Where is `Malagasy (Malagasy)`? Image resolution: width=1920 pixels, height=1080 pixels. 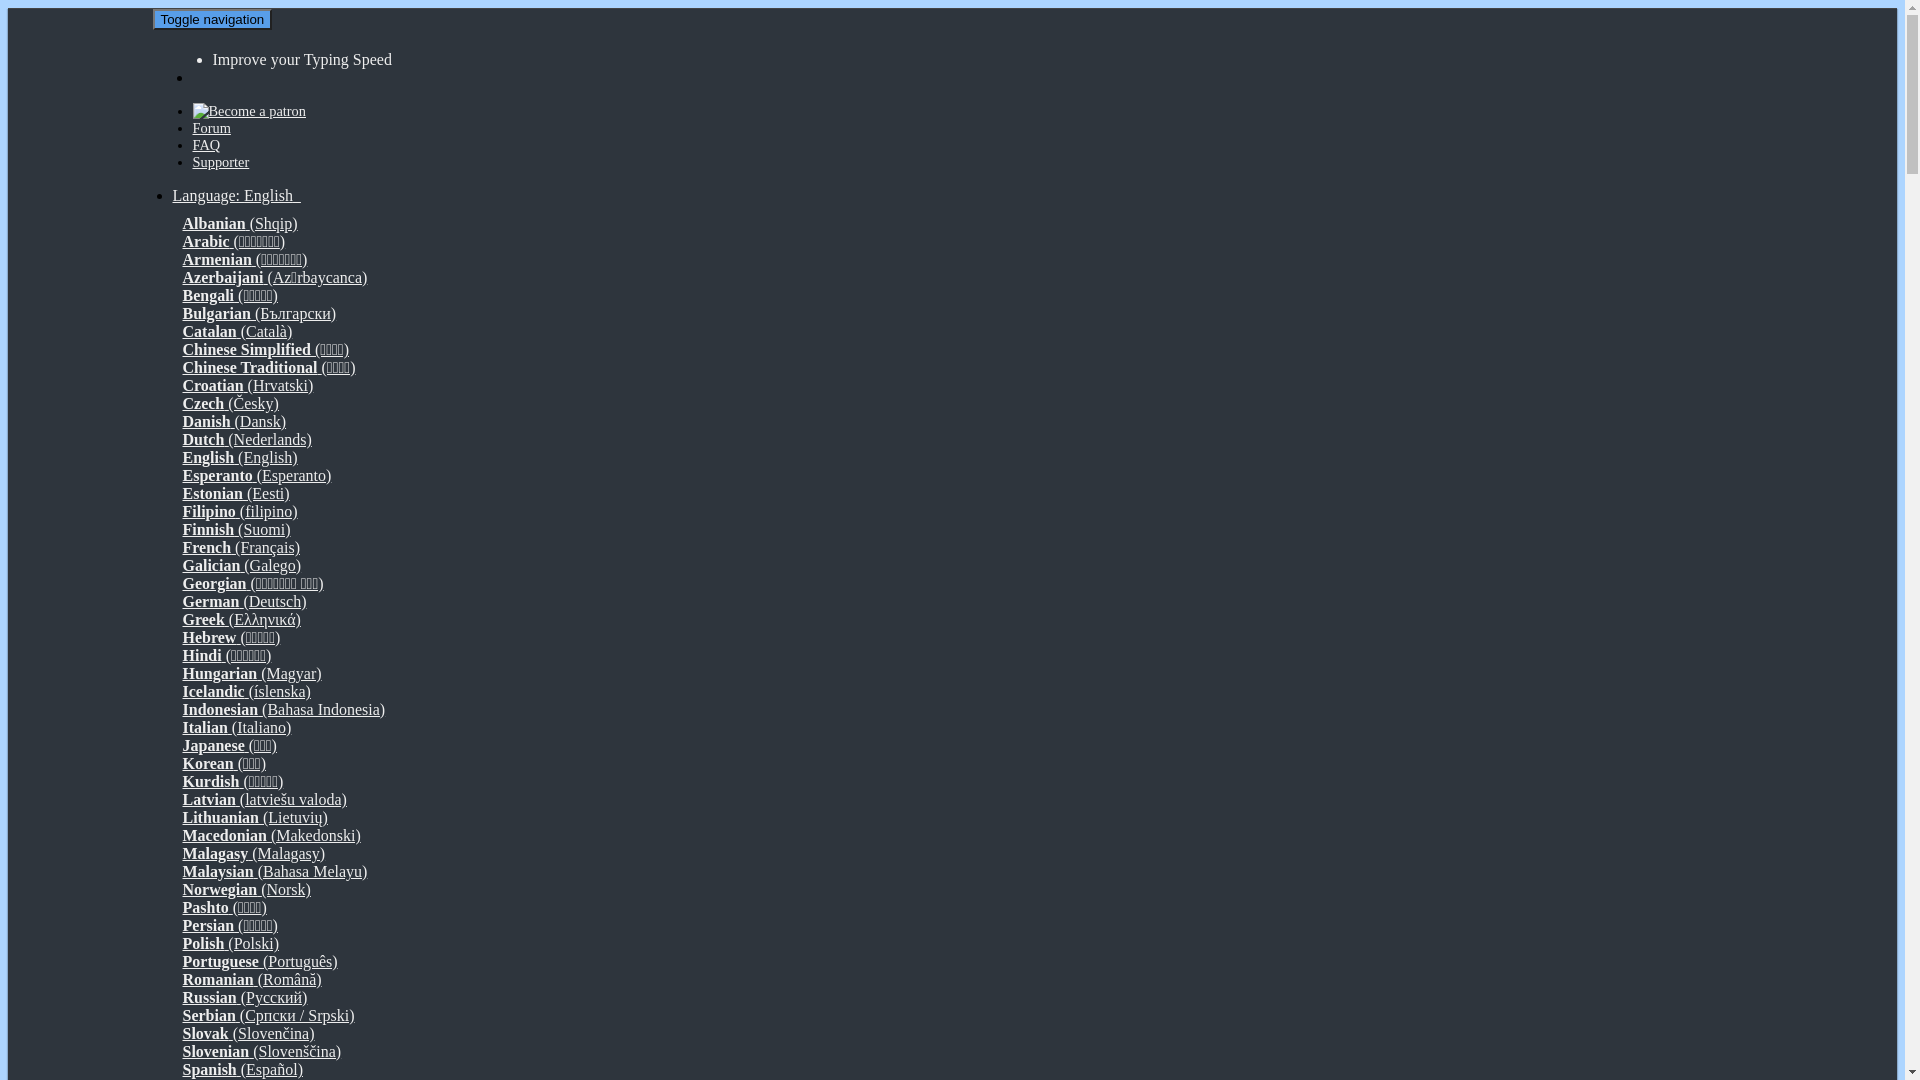
Malagasy (Malagasy) is located at coordinates (254, 850).